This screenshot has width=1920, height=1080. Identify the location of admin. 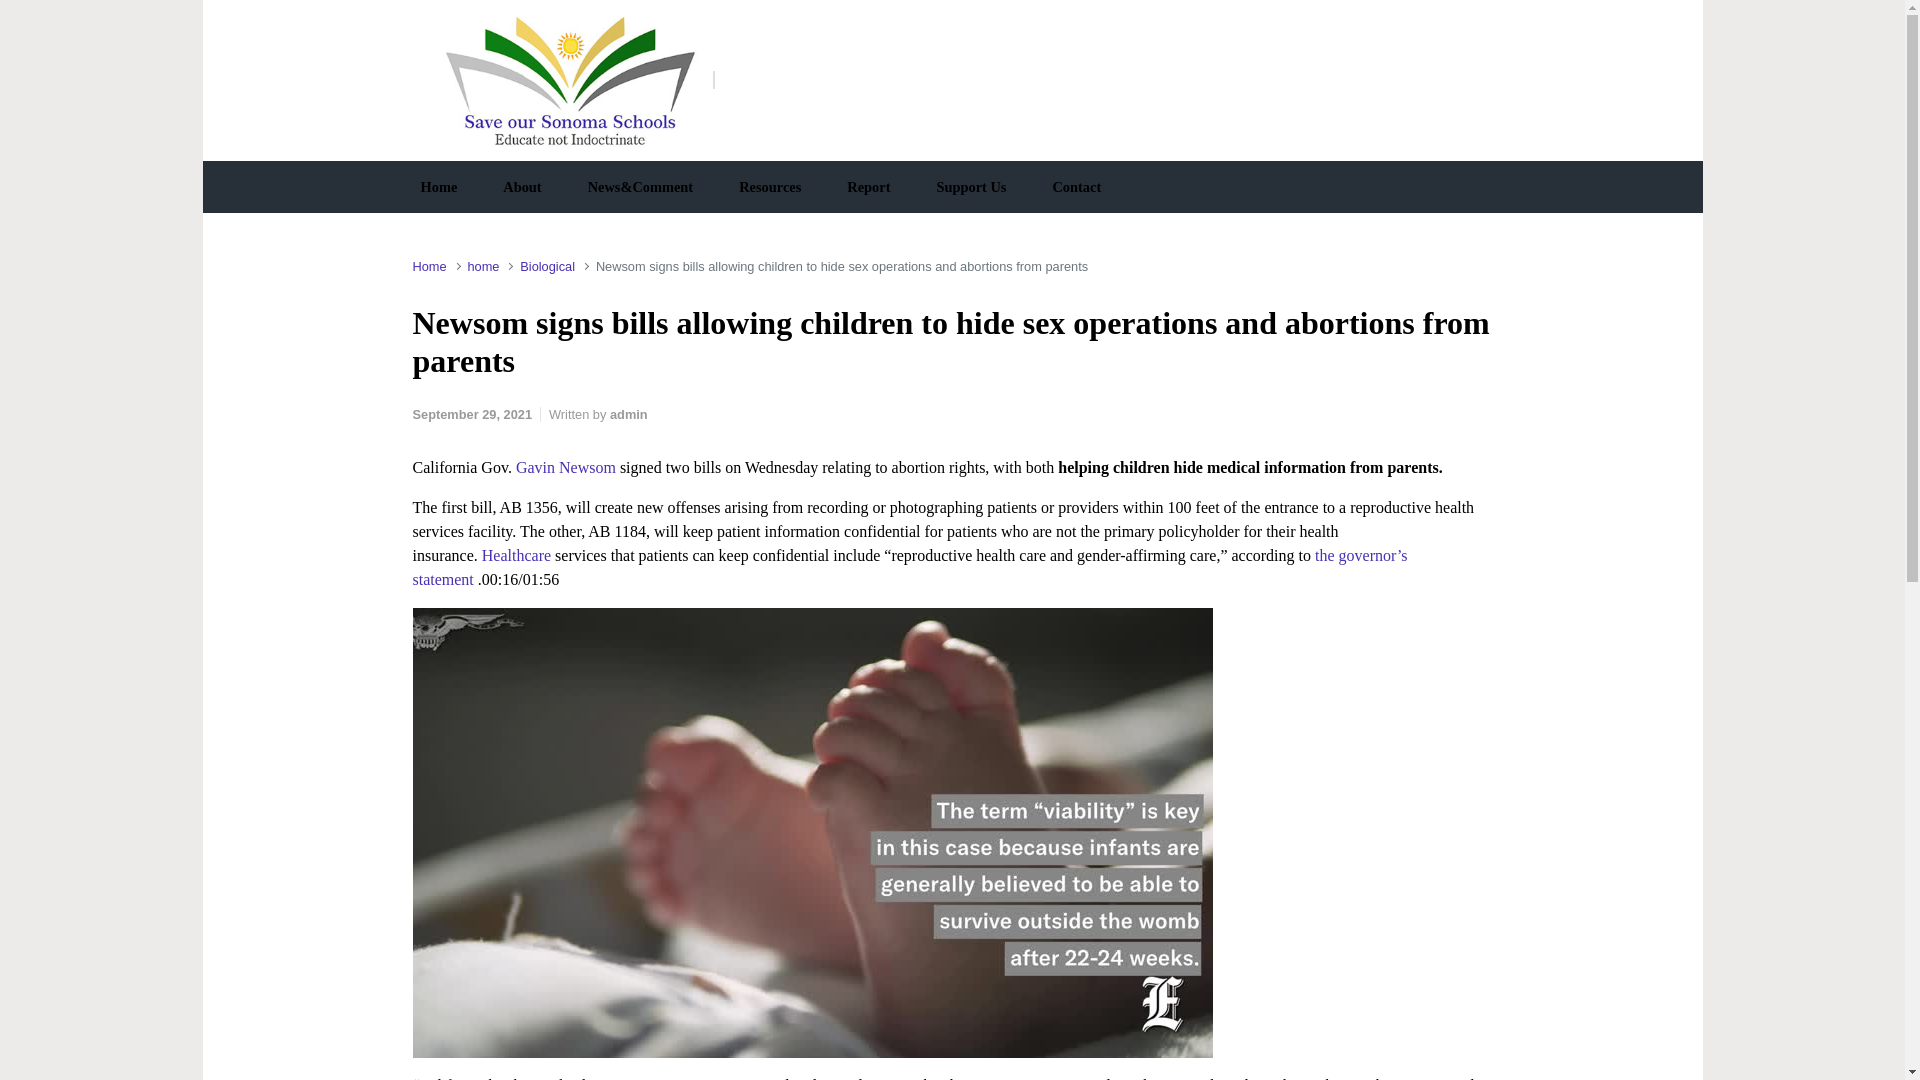
(629, 414).